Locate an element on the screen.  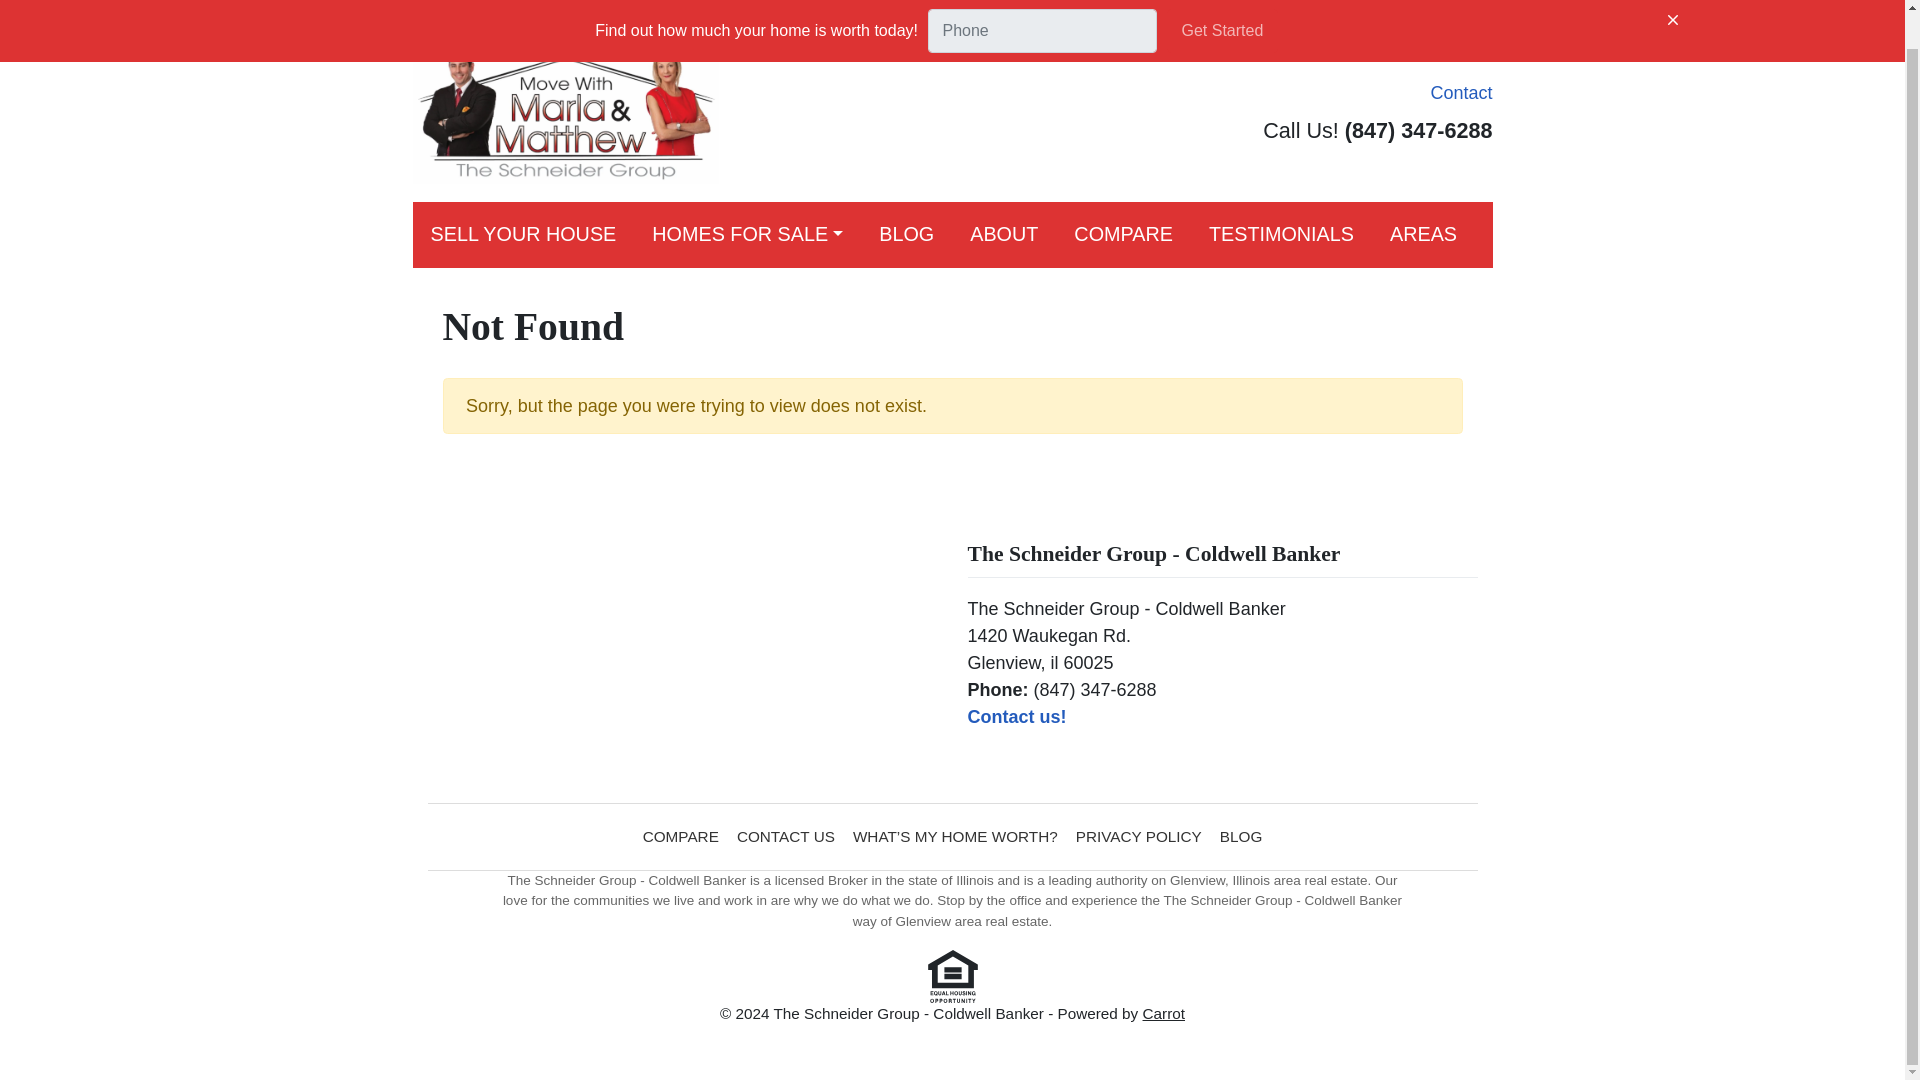
COMPARE is located at coordinates (1123, 234).